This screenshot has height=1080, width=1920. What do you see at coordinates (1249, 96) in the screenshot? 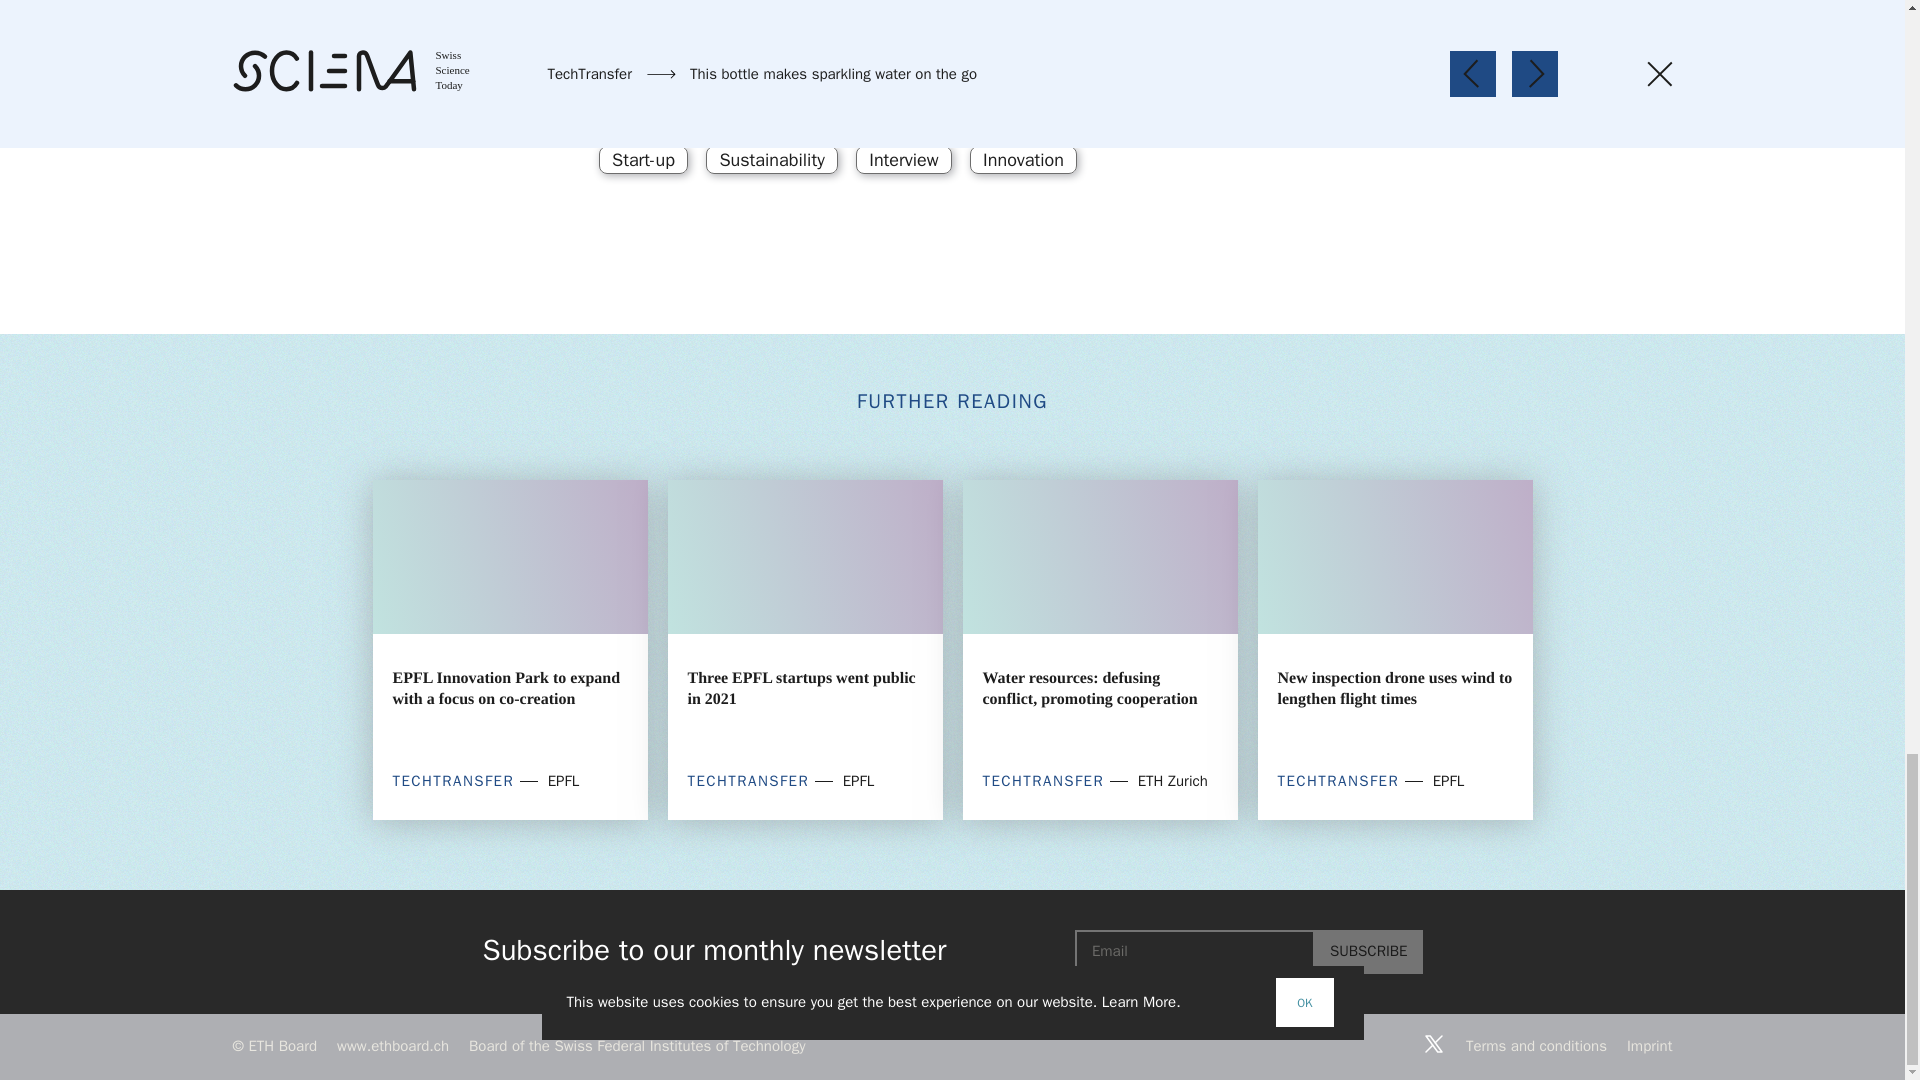
I see `Visit Source` at bounding box center [1249, 96].